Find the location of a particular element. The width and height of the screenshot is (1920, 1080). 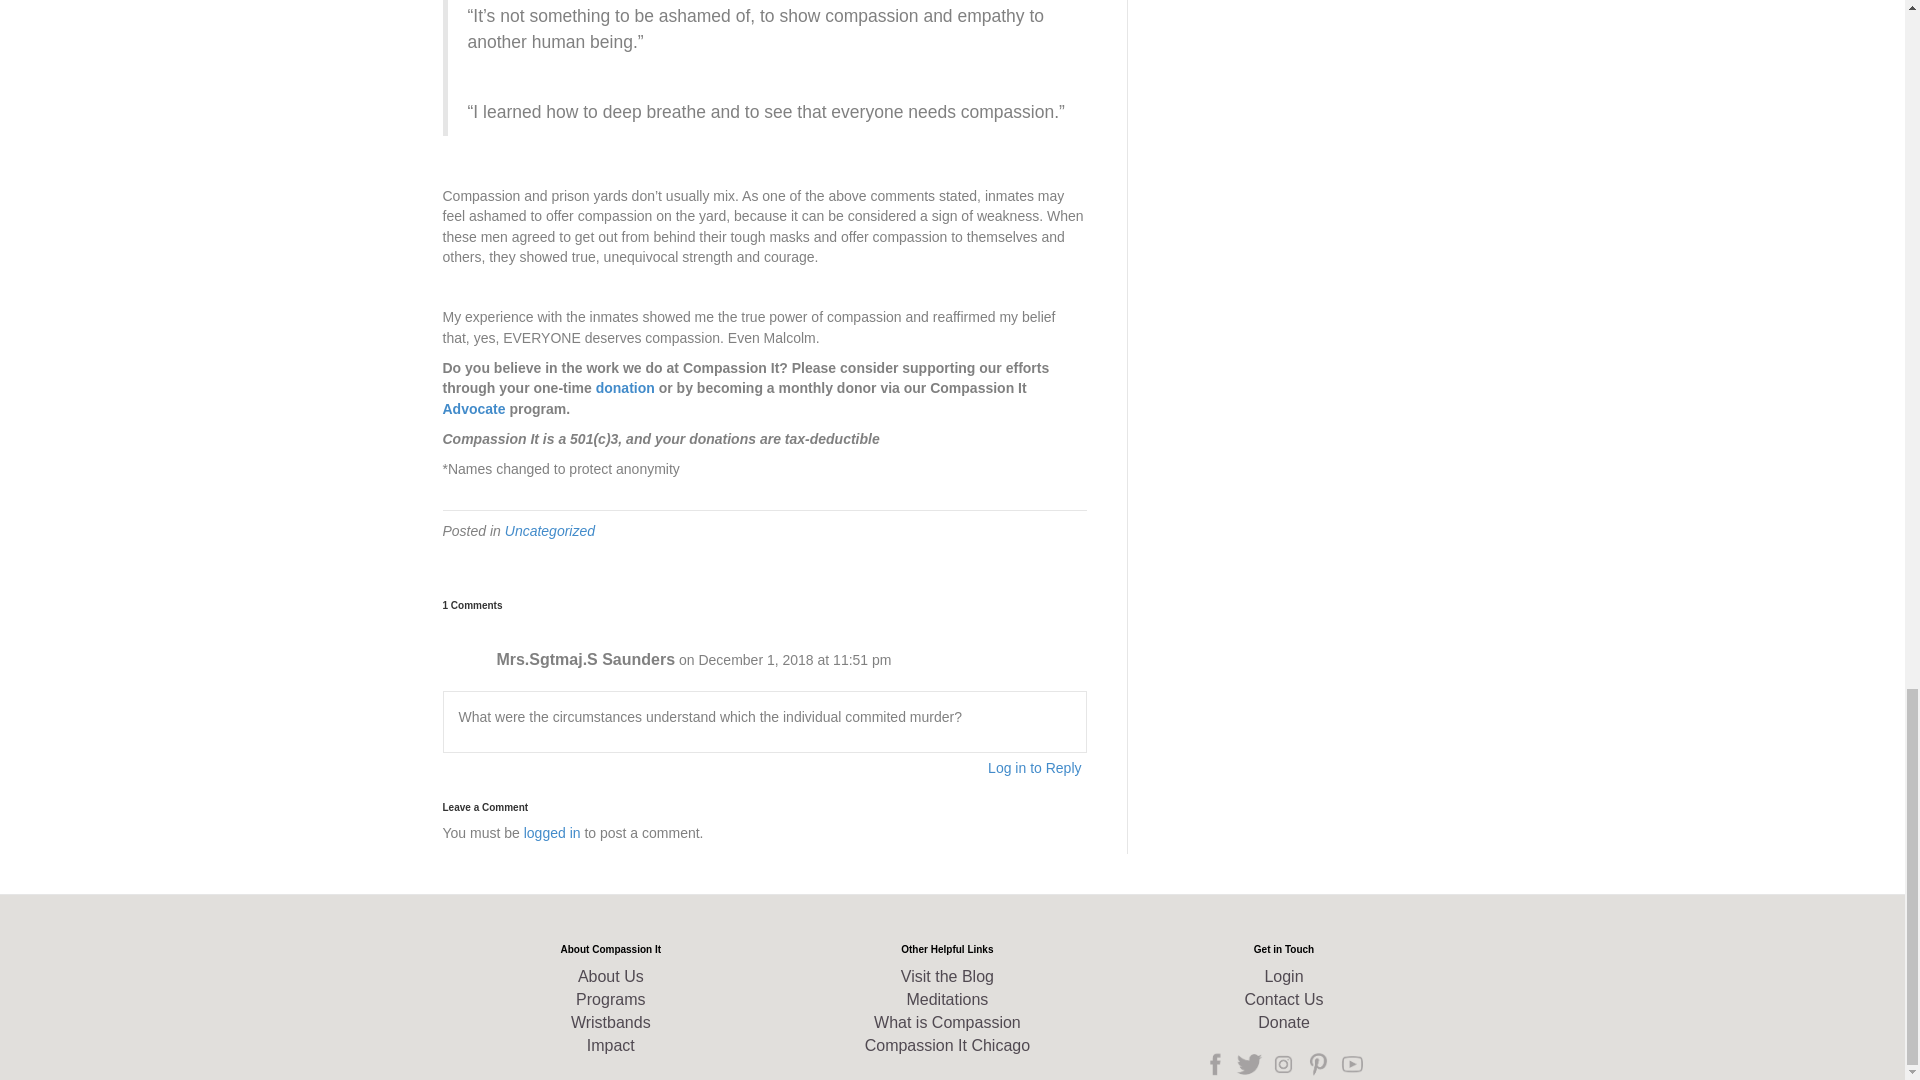

Advocate is located at coordinates (472, 408).